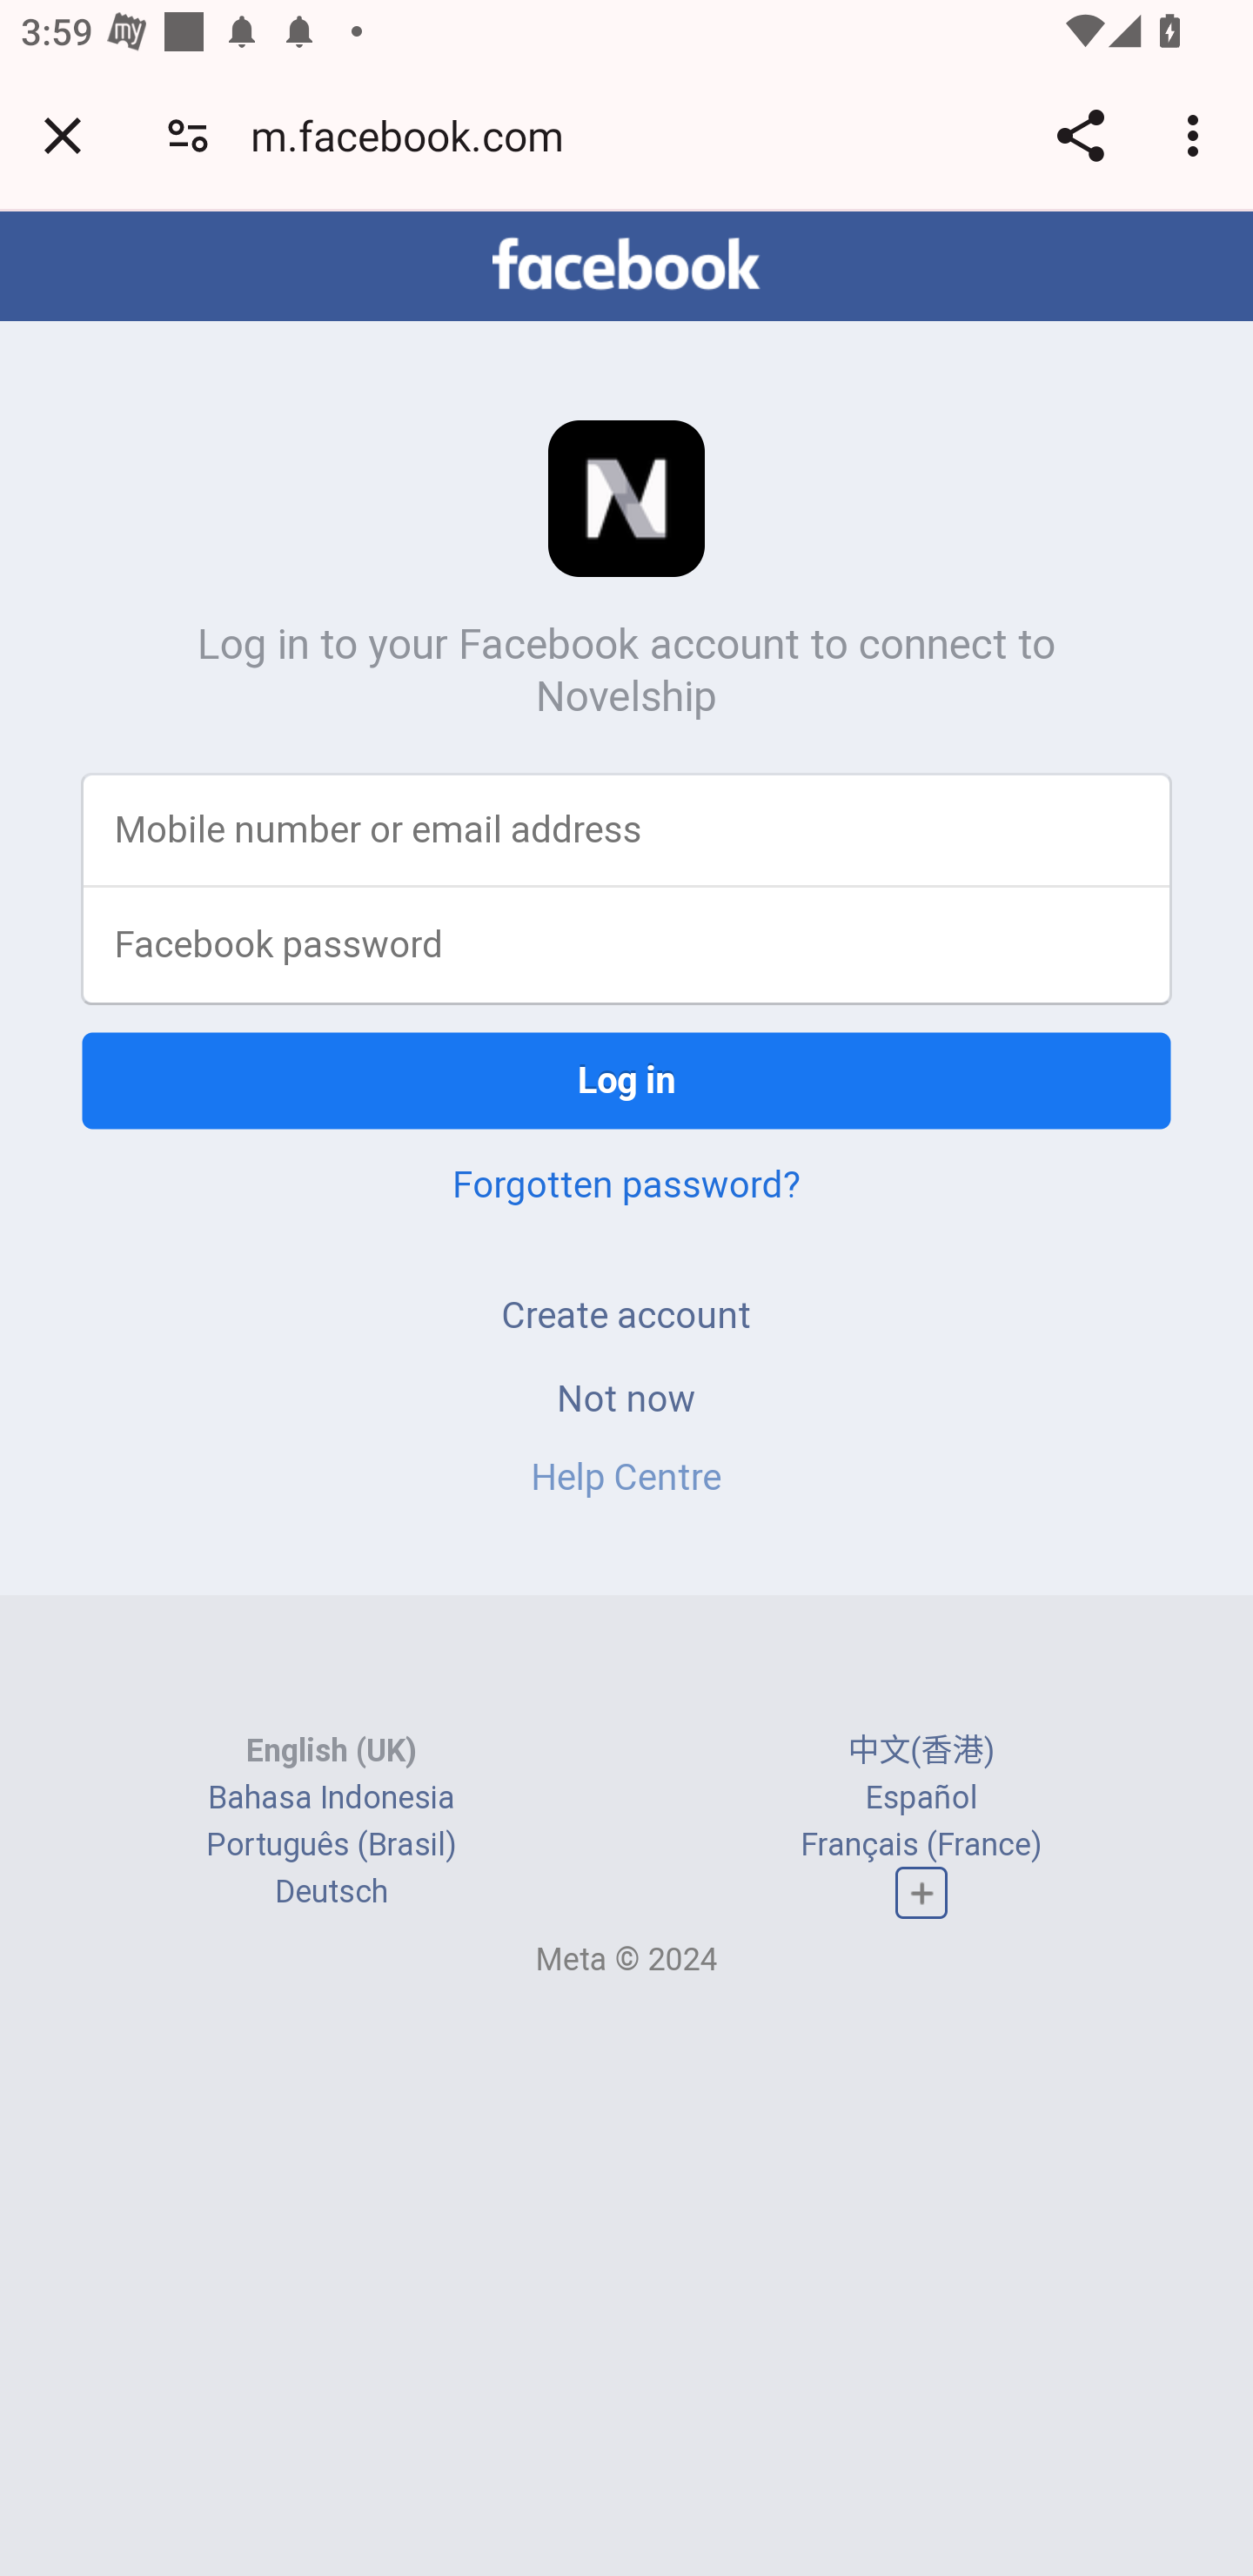 The image size is (1253, 2576). I want to click on Customize and control Google Chrome, so click(1197, 135).